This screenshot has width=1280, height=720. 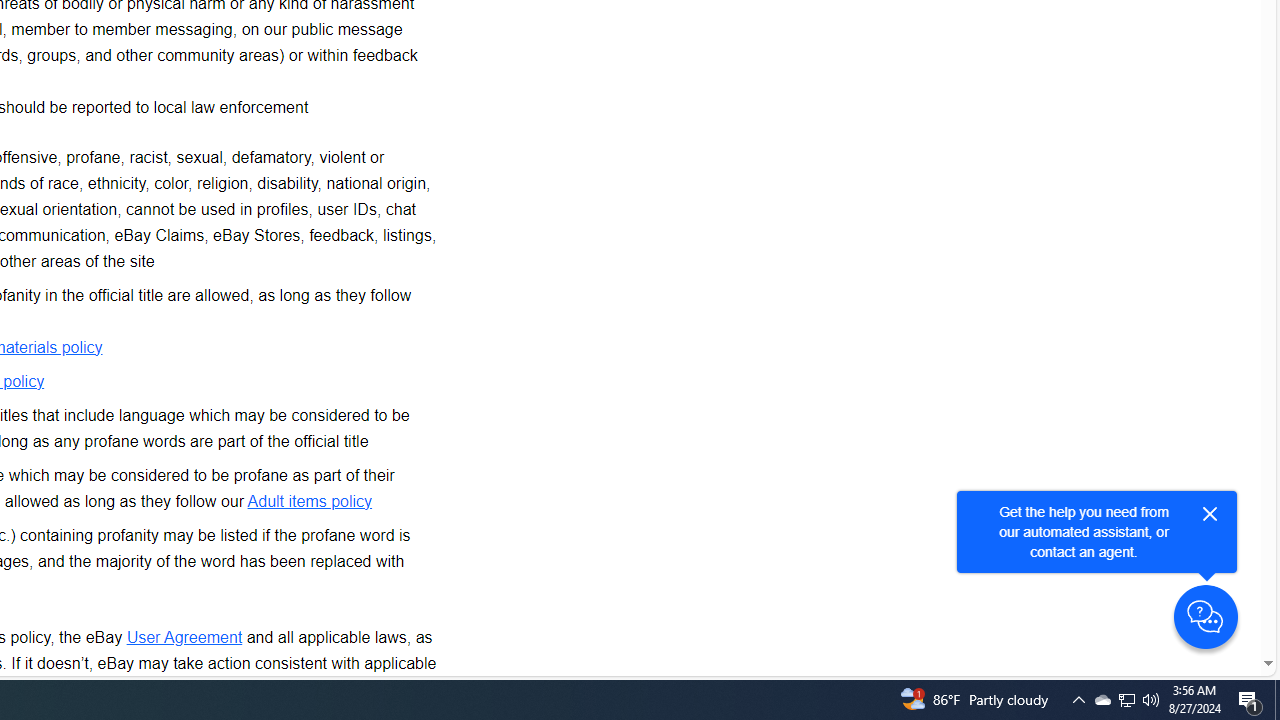 What do you see at coordinates (184, 636) in the screenshot?
I see `User Agreement` at bounding box center [184, 636].